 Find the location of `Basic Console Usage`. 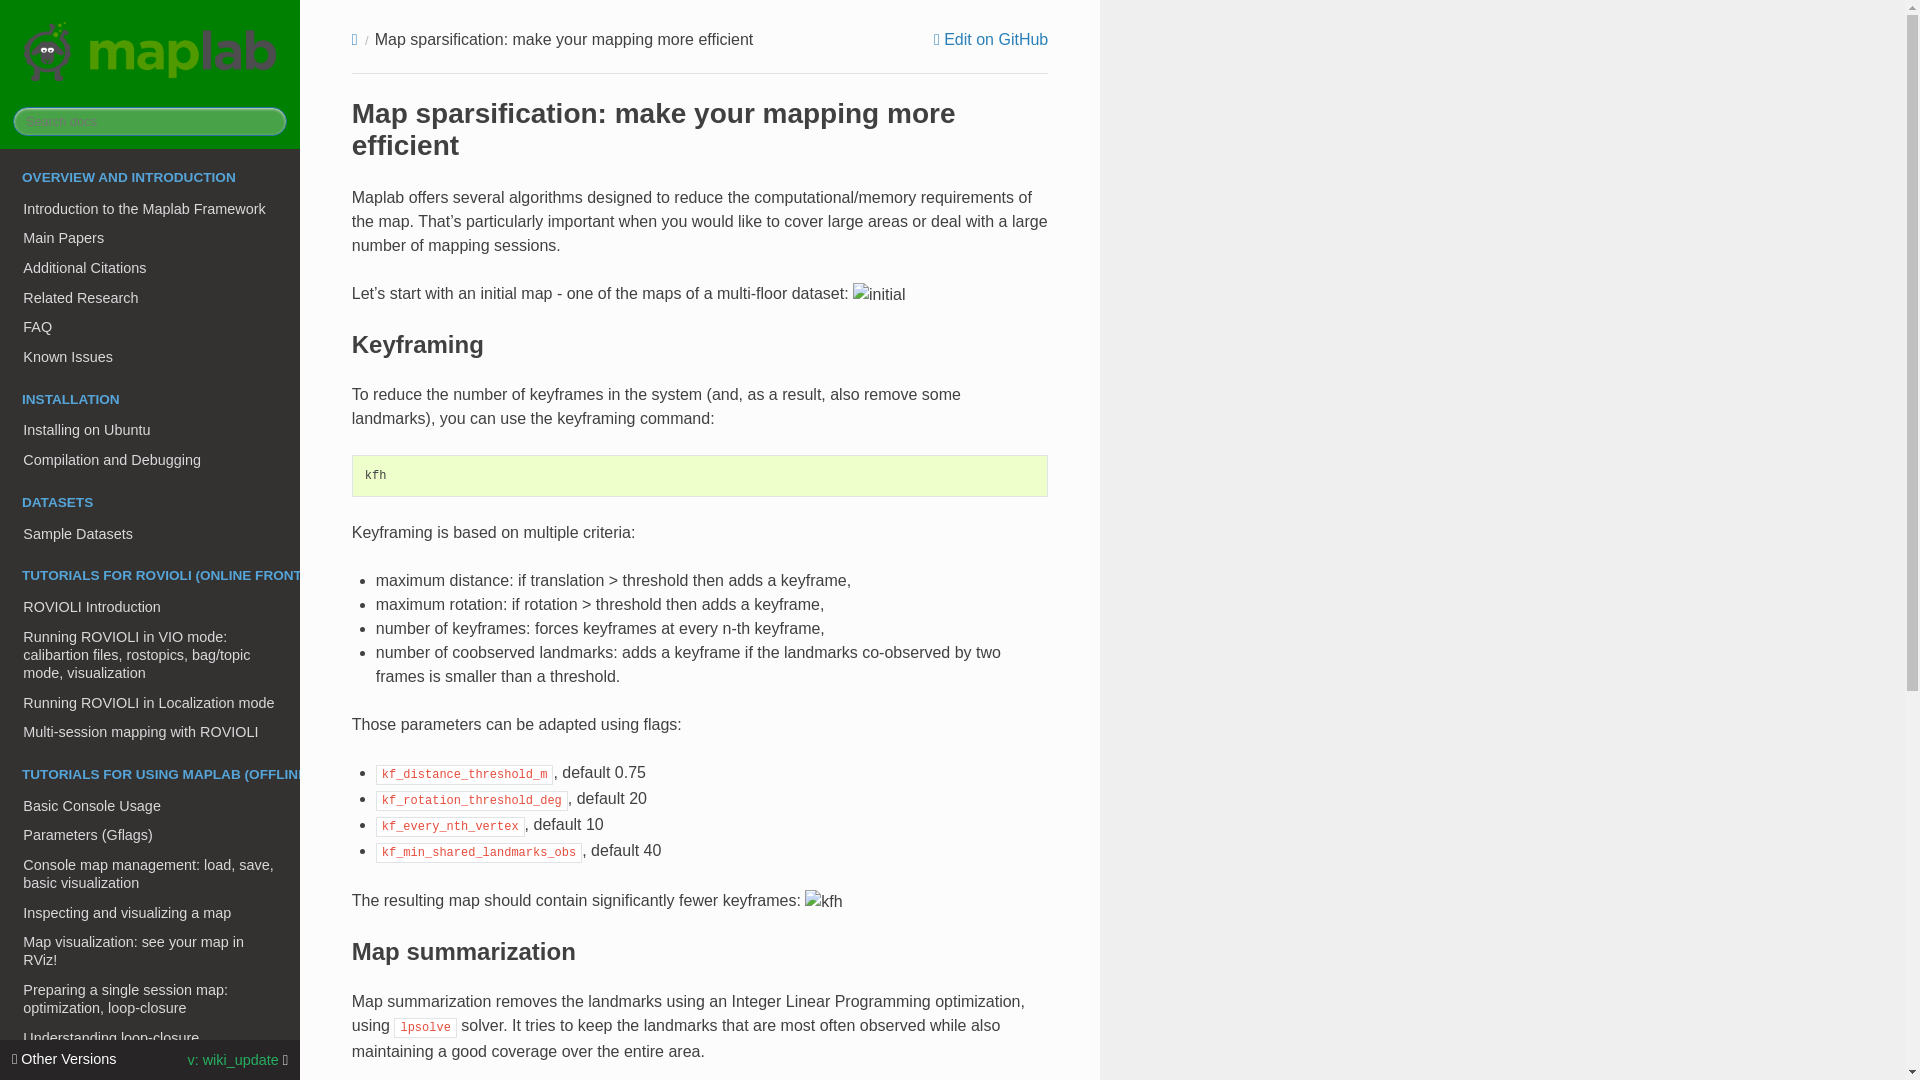

Basic Console Usage is located at coordinates (150, 805).